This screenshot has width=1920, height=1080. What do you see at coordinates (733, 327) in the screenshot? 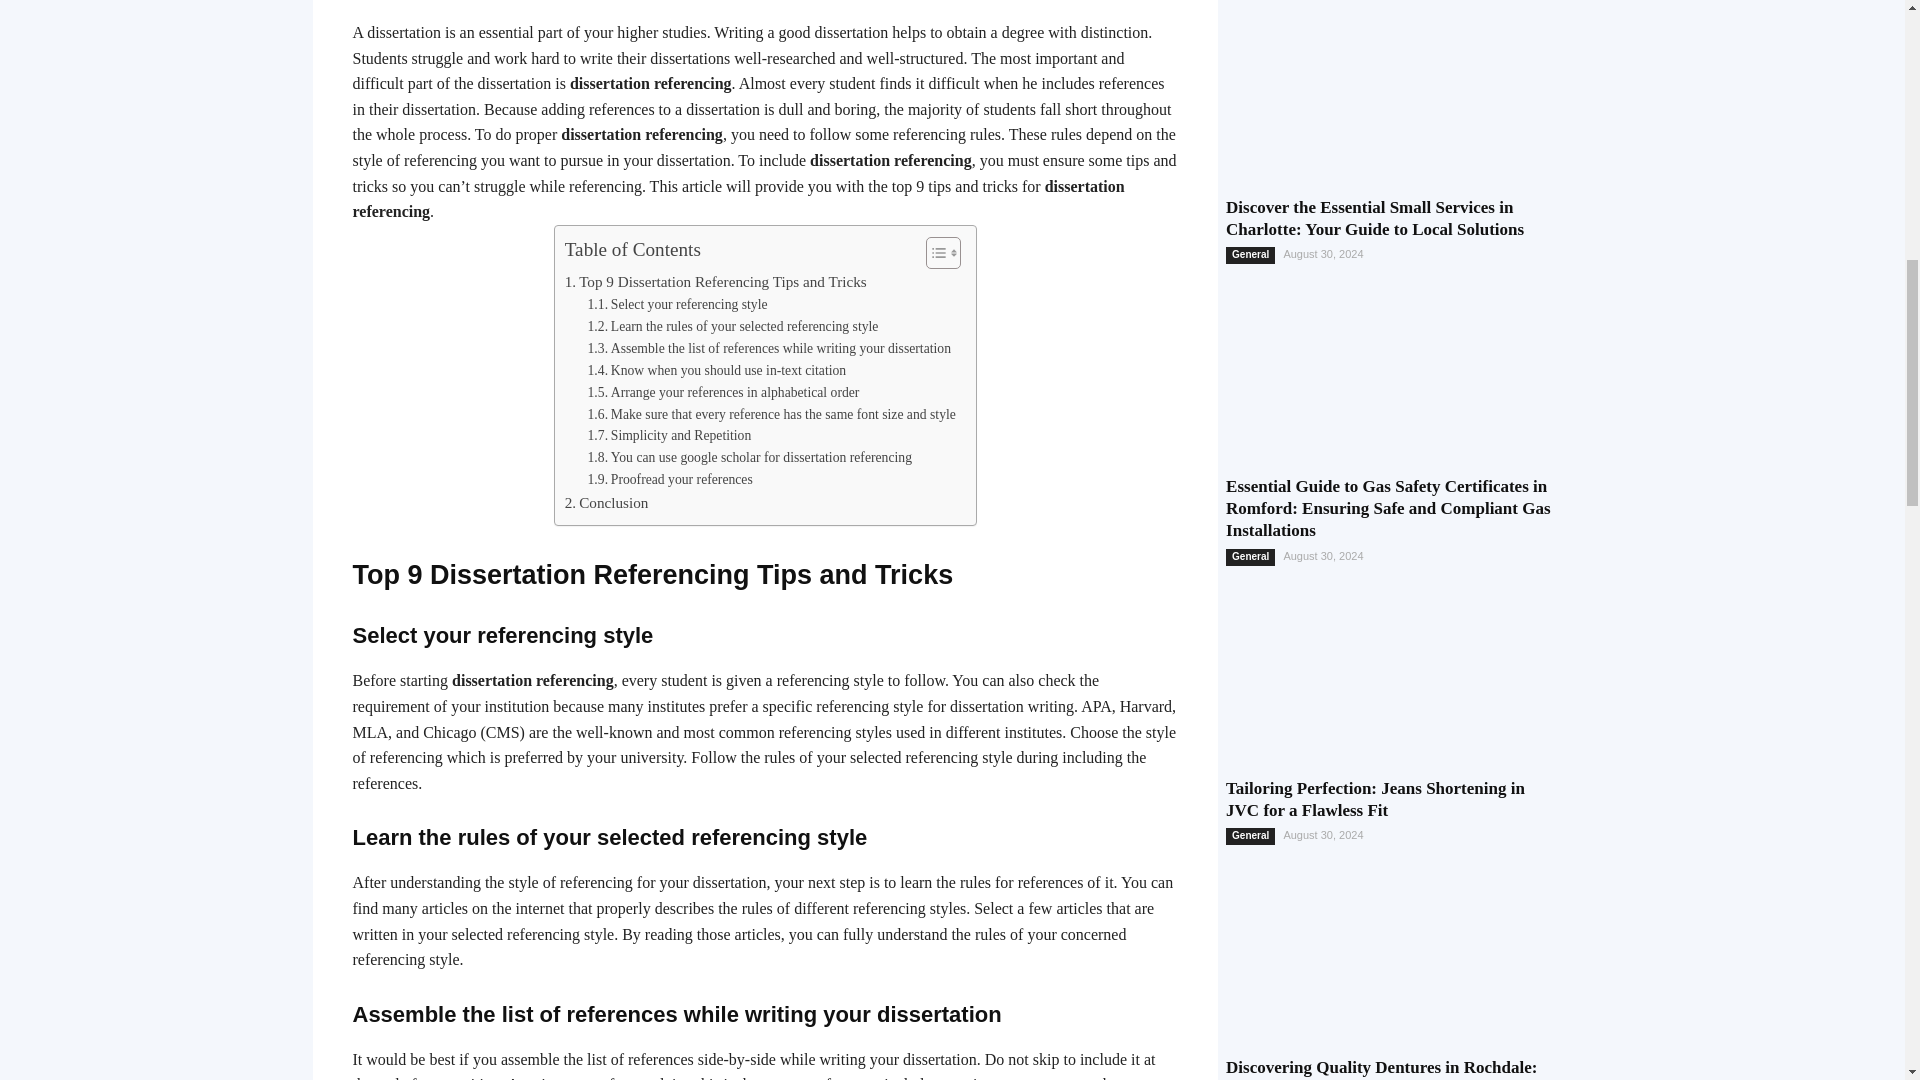
I see `Learn the rules of your selected referencing style` at bounding box center [733, 327].